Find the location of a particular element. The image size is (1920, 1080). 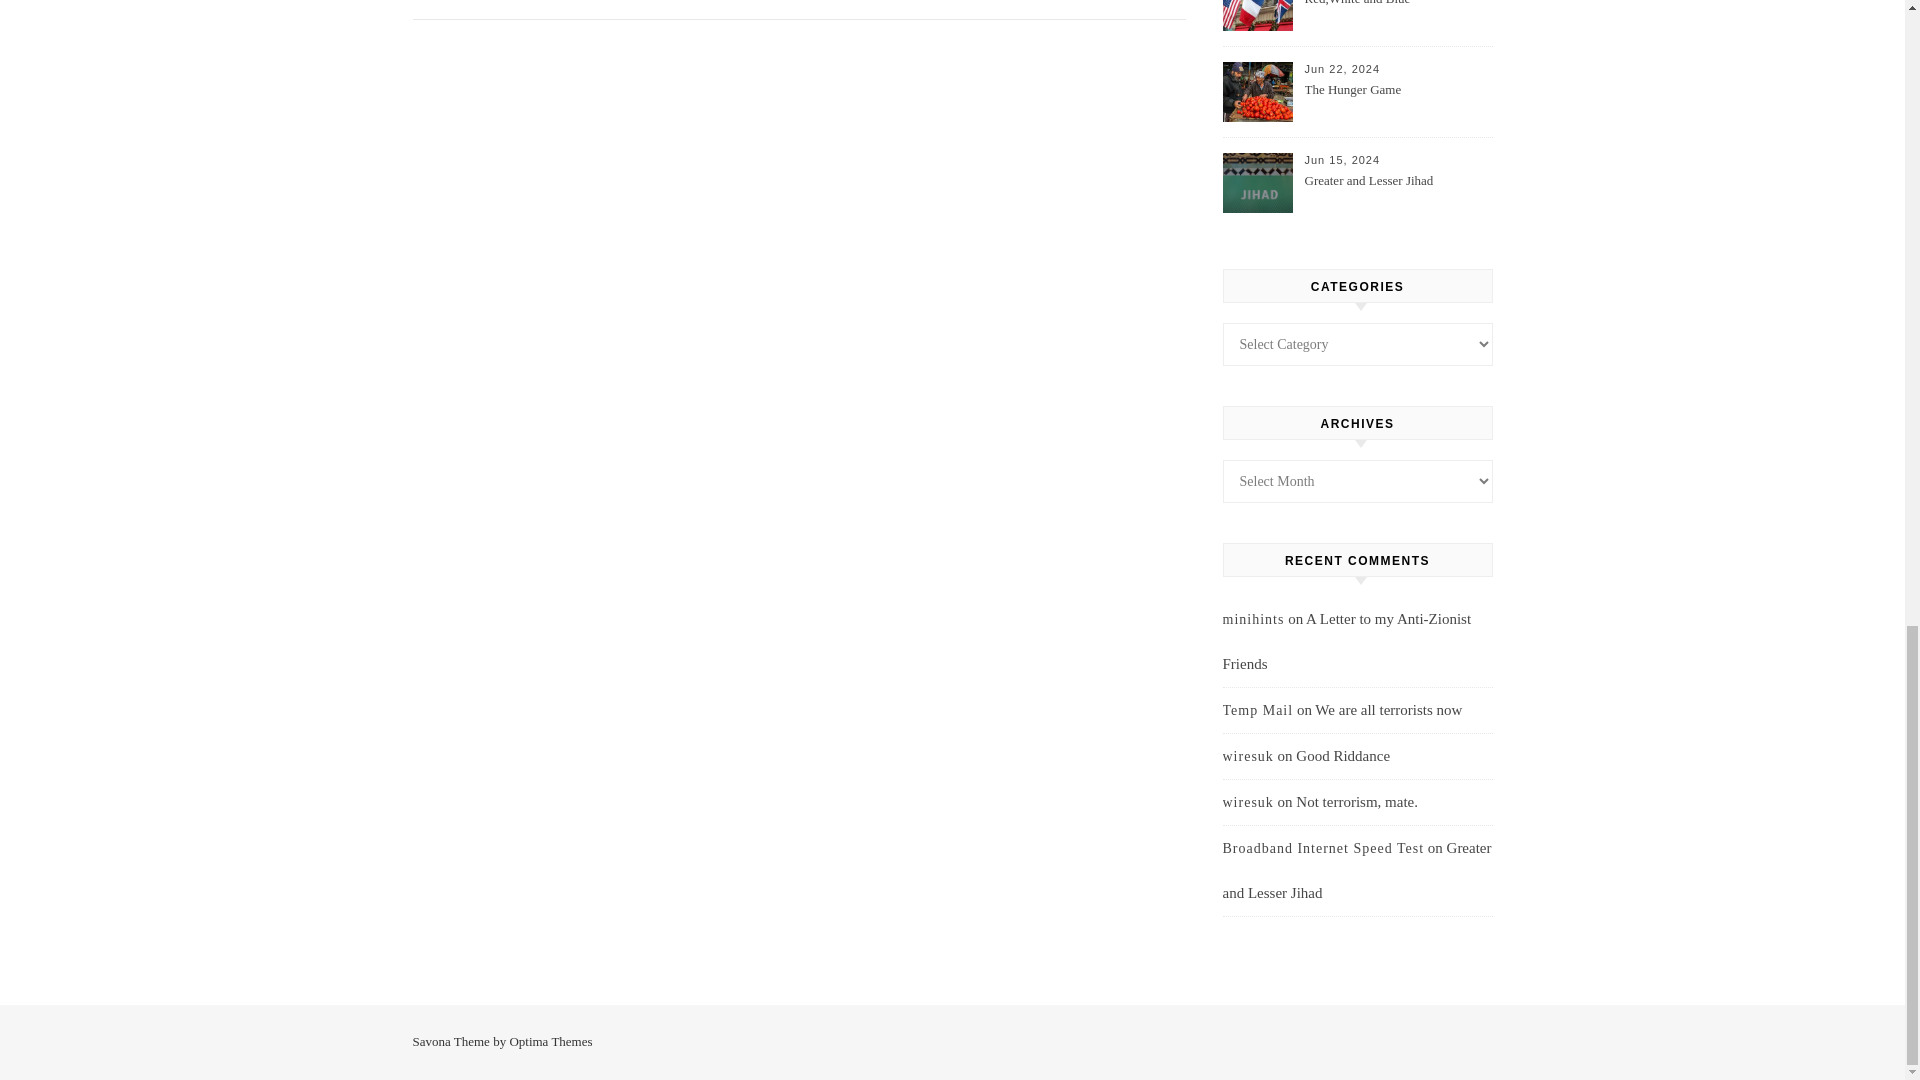

A Letter to my Anti-Zionist Friends is located at coordinates (1346, 641).